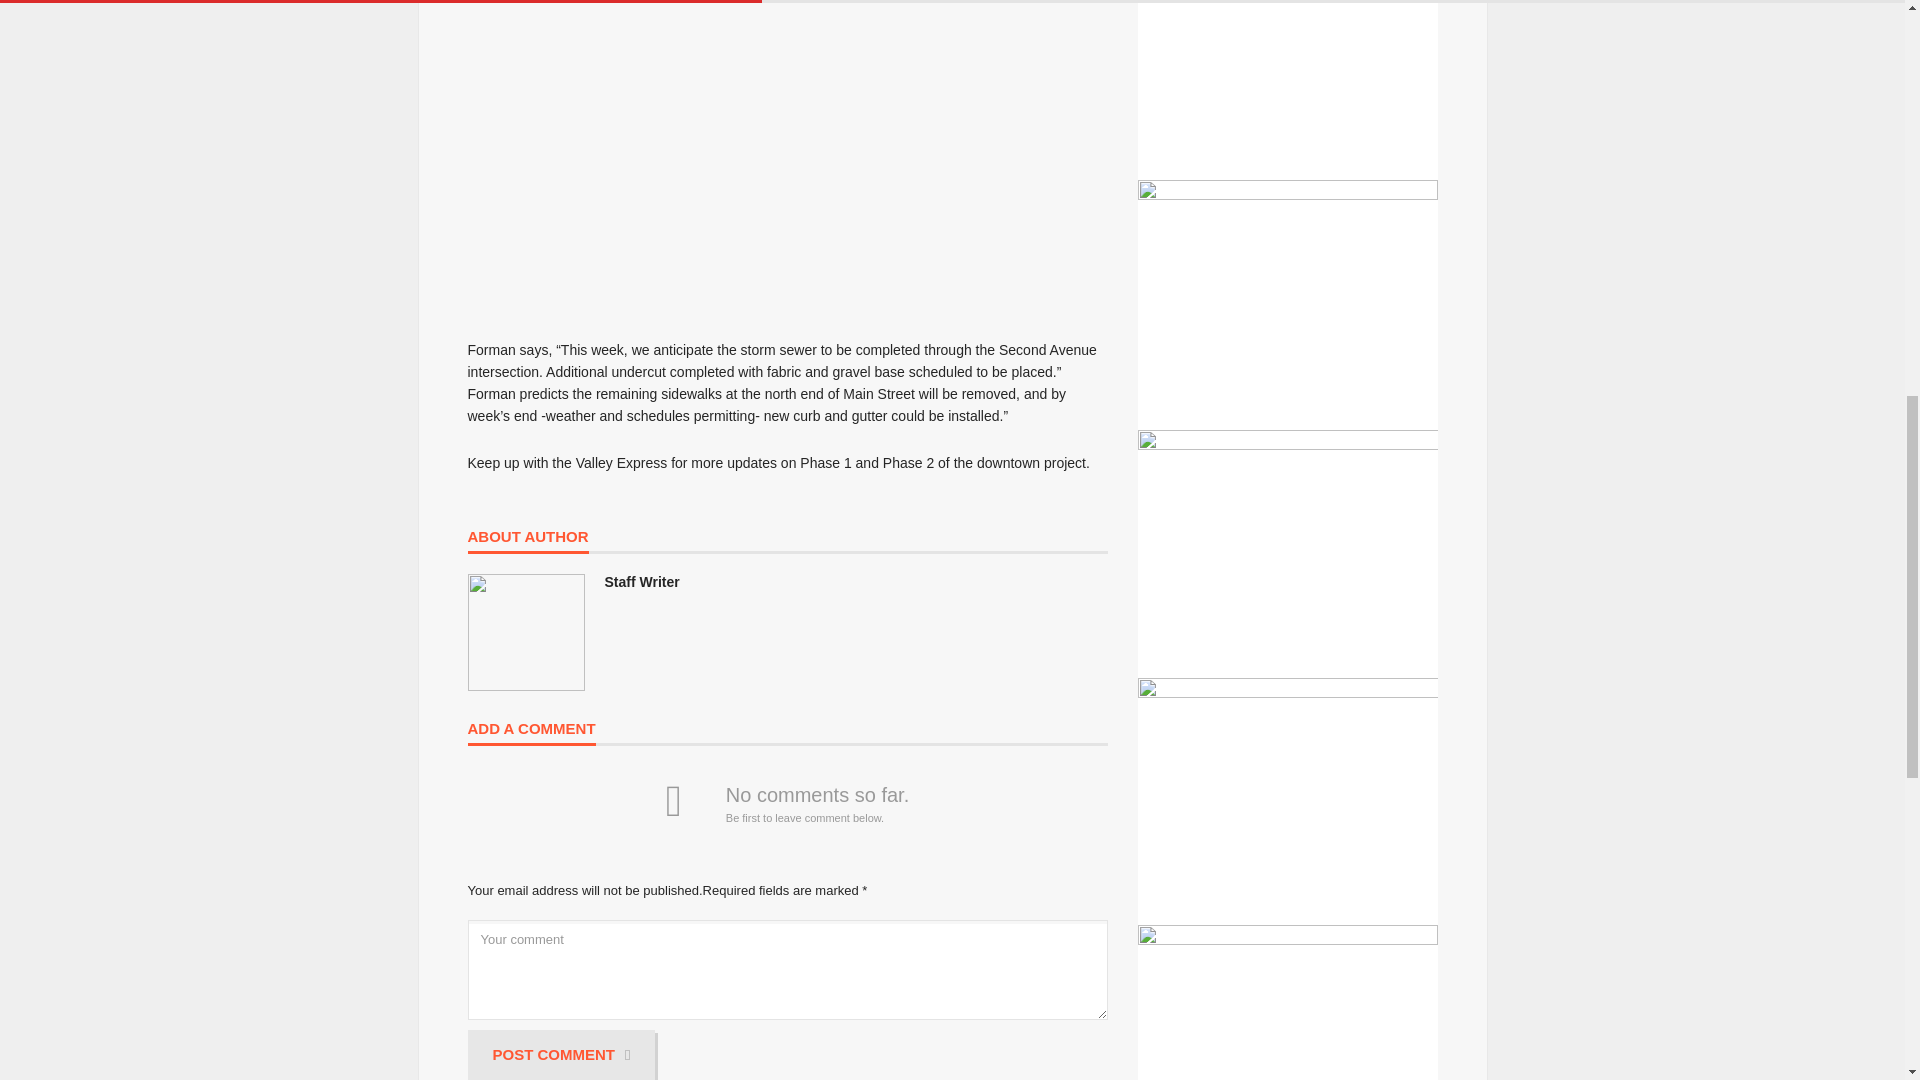 The width and height of the screenshot is (1920, 1080). Describe the element at coordinates (532, 734) in the screenshot. I see `ADD A COMMENT` at that location.